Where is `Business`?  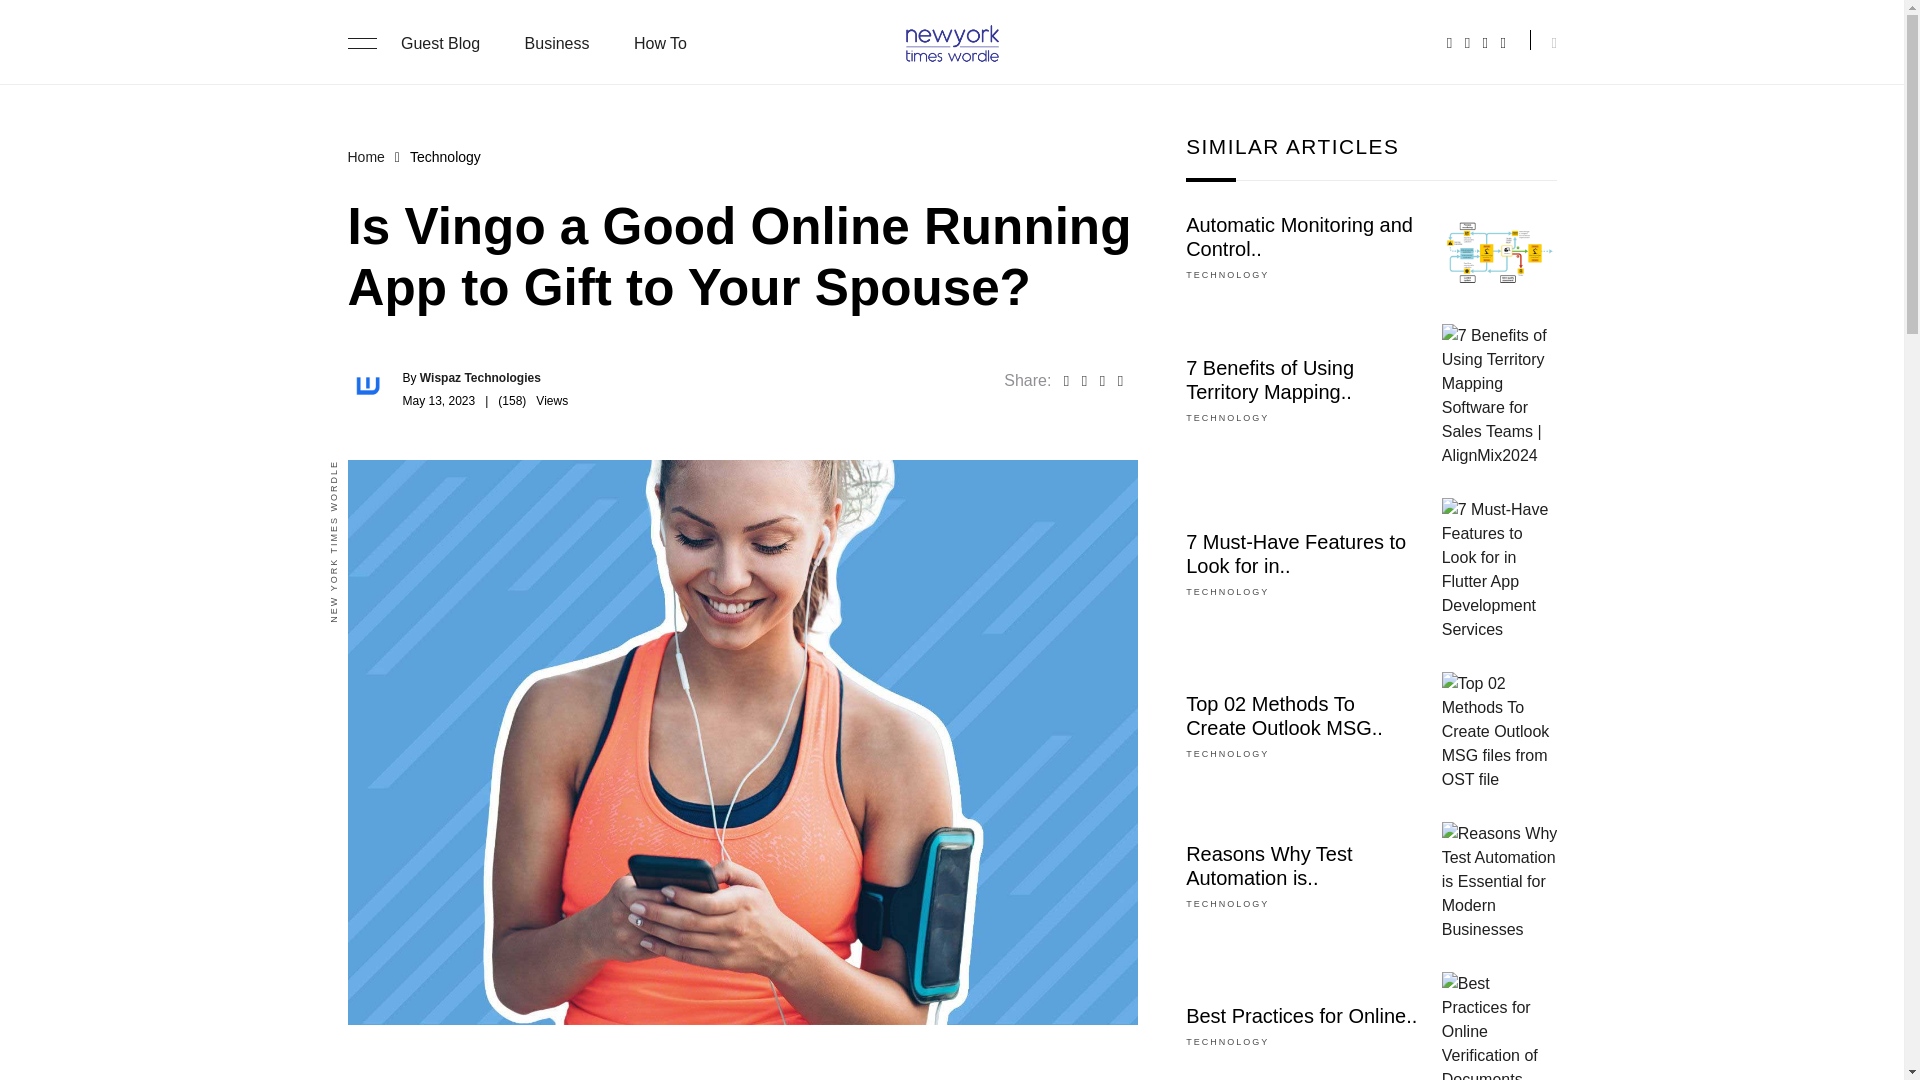
Business is located at coordinates (556, 42).